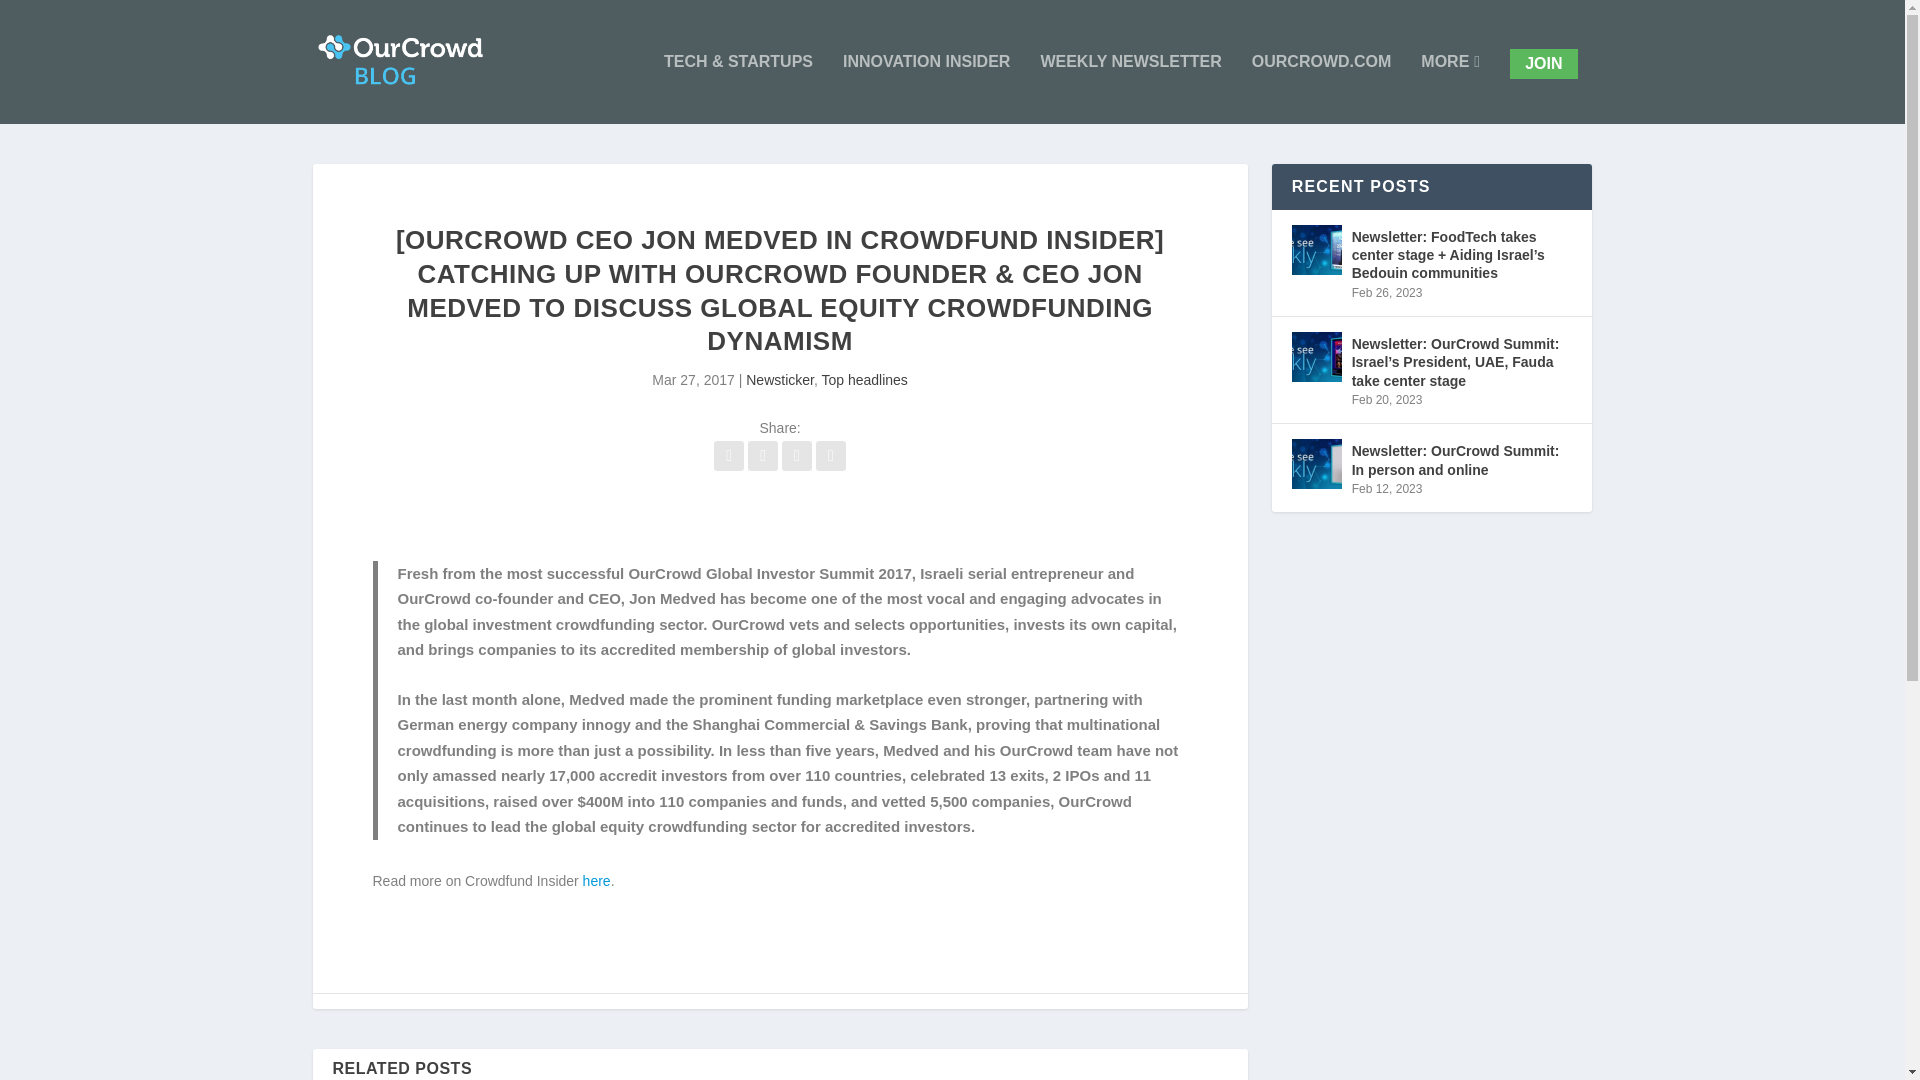 The image size is (1920, 1080). What do you see at coordinates (926, 89) in the screenshot?
I see `INNOVATION INSIDER` at bounding box center [926, 89].